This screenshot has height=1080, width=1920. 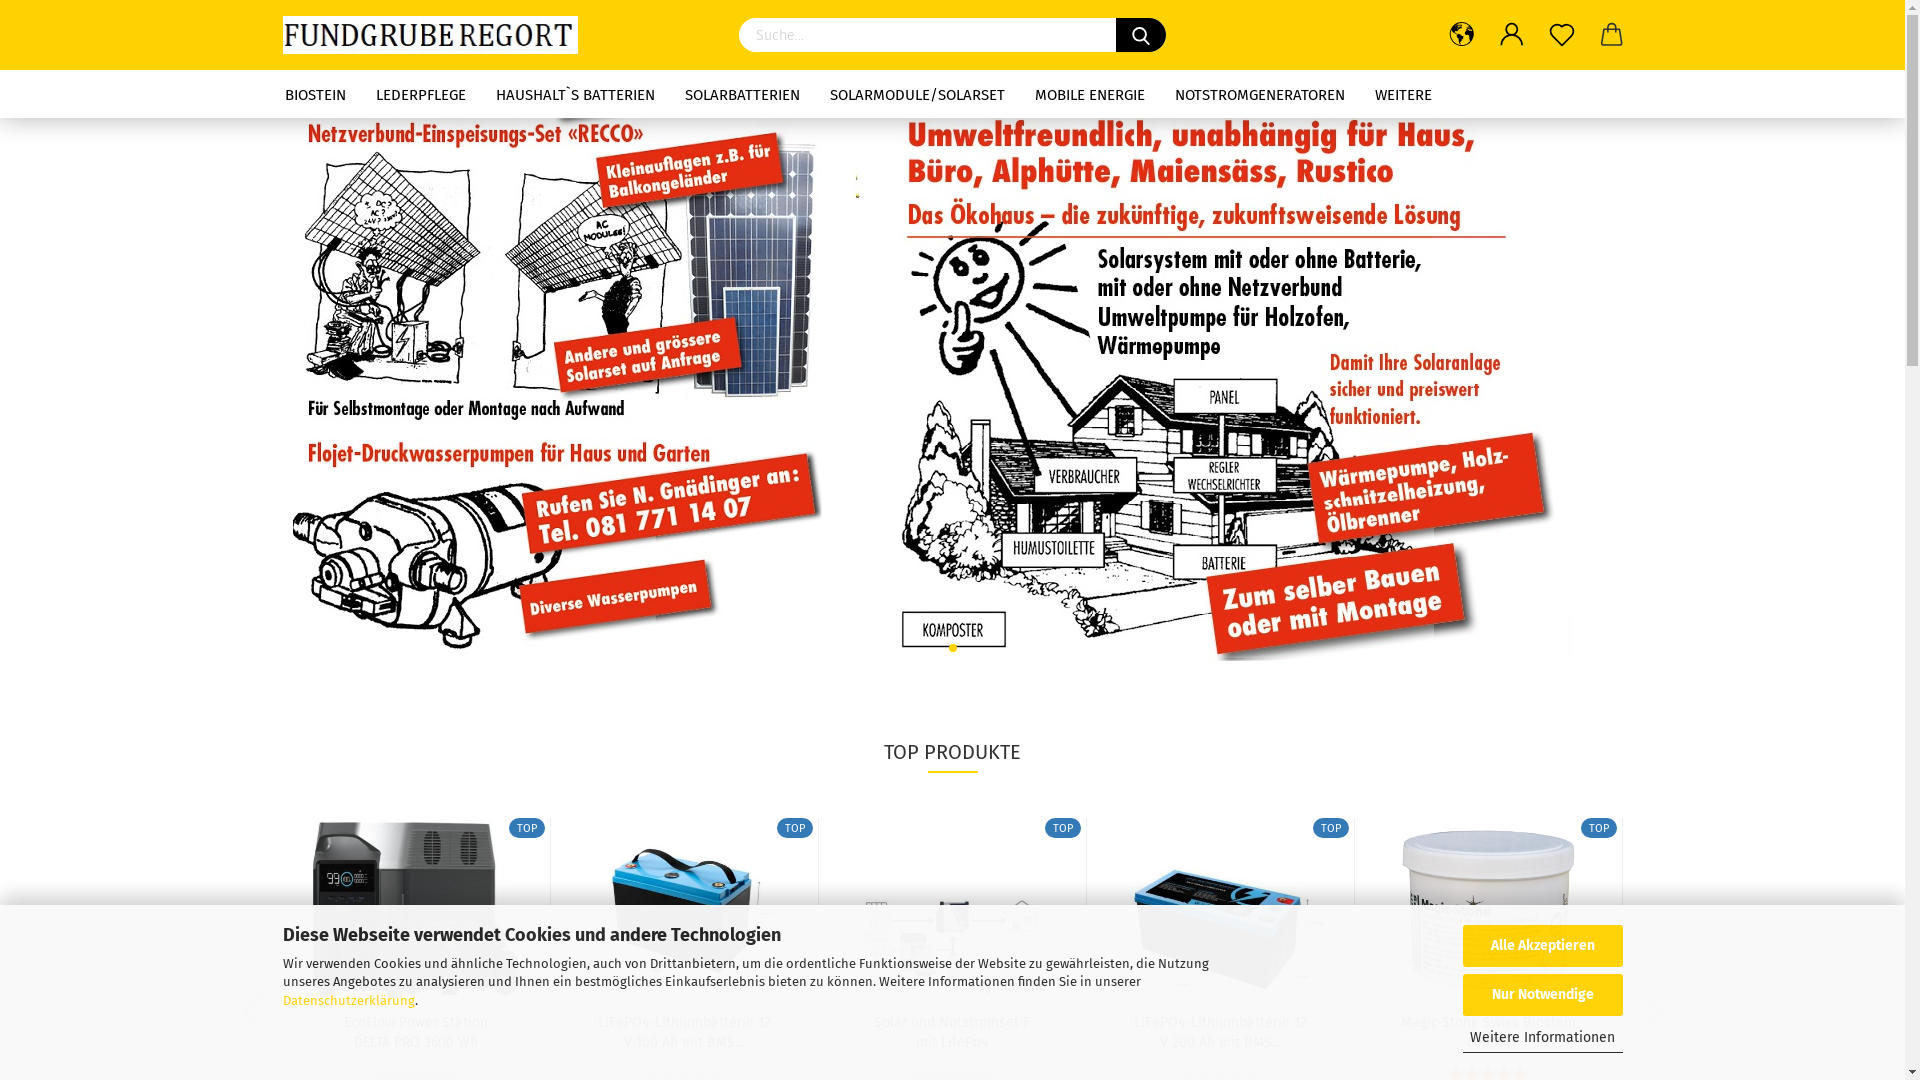 What do you see at coordinates (684, 908) in the screenshot?
I see `LiFePO4-Lithiumbatterie 12 V 100 Ah mit BMS und LED-Anzeige` at bounding box center [684, 908].